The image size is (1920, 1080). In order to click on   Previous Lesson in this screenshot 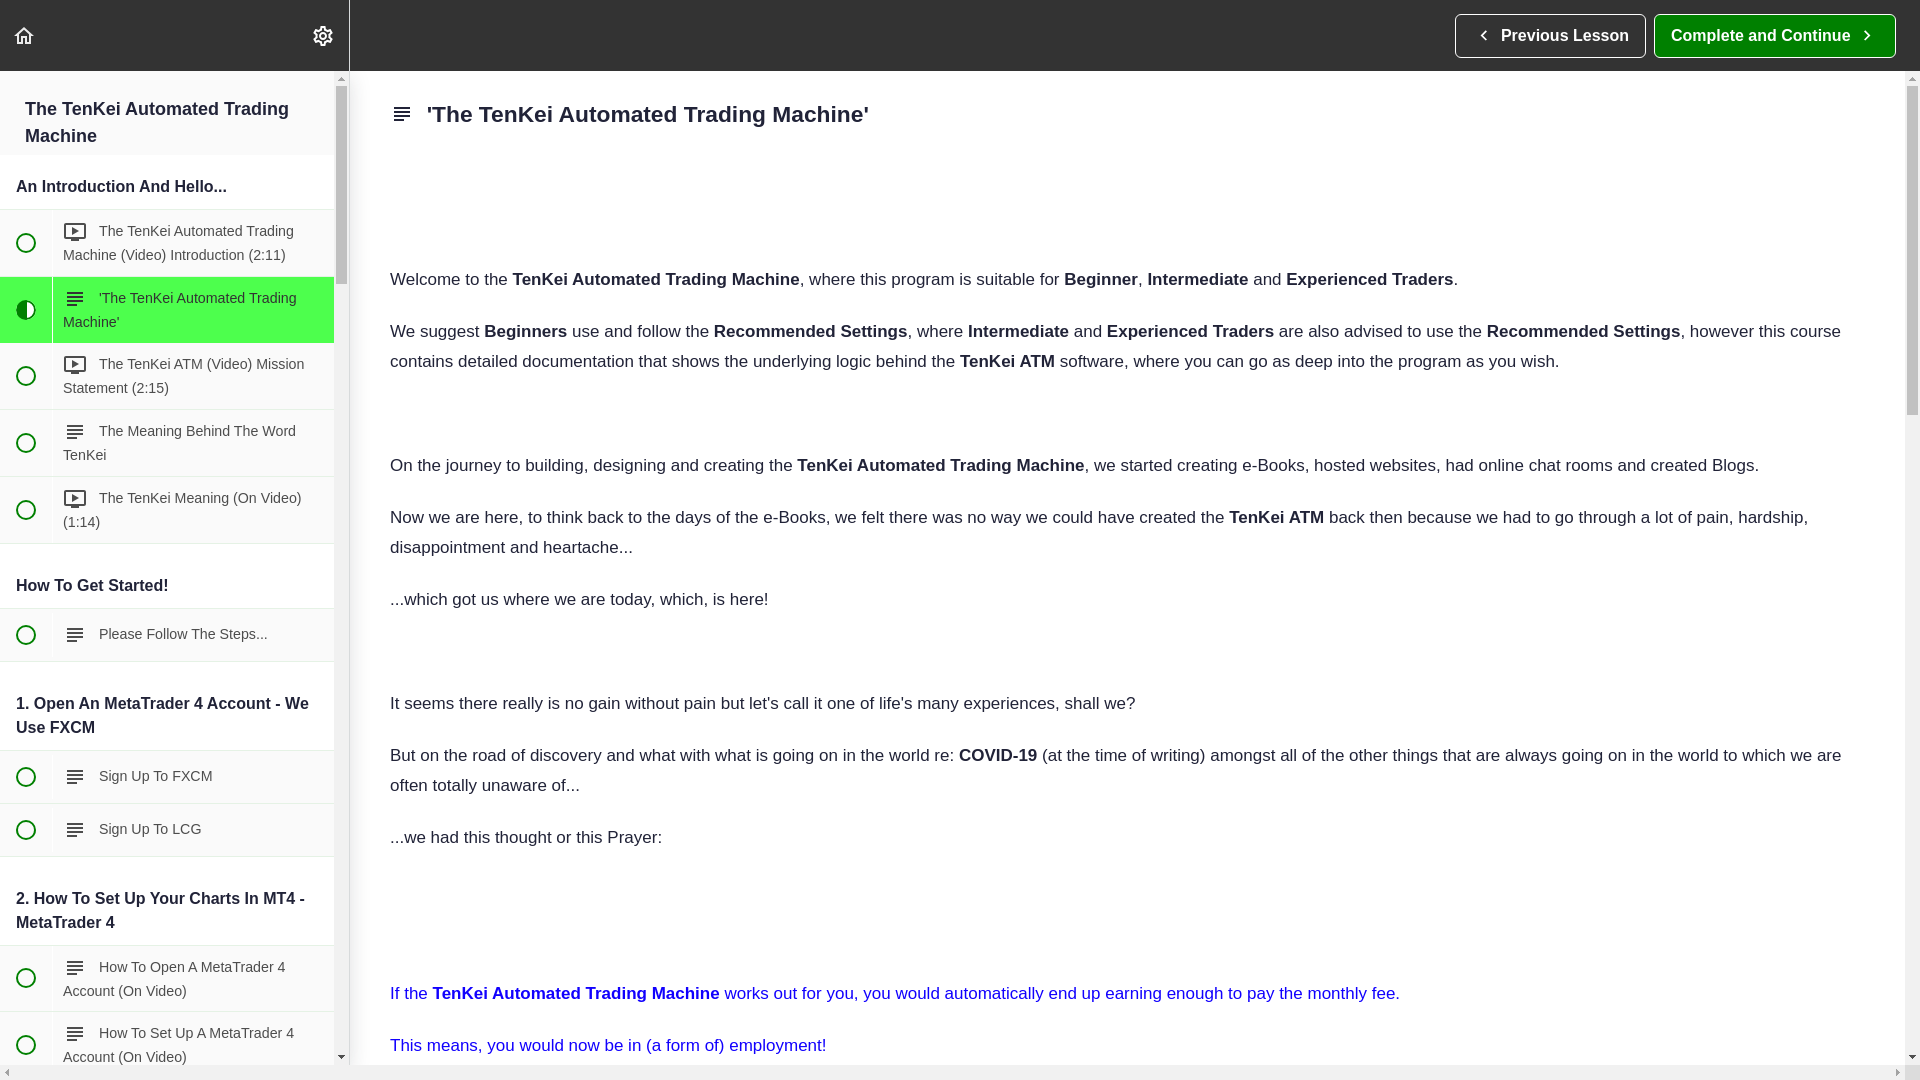, I will do `click(167, 776)`.